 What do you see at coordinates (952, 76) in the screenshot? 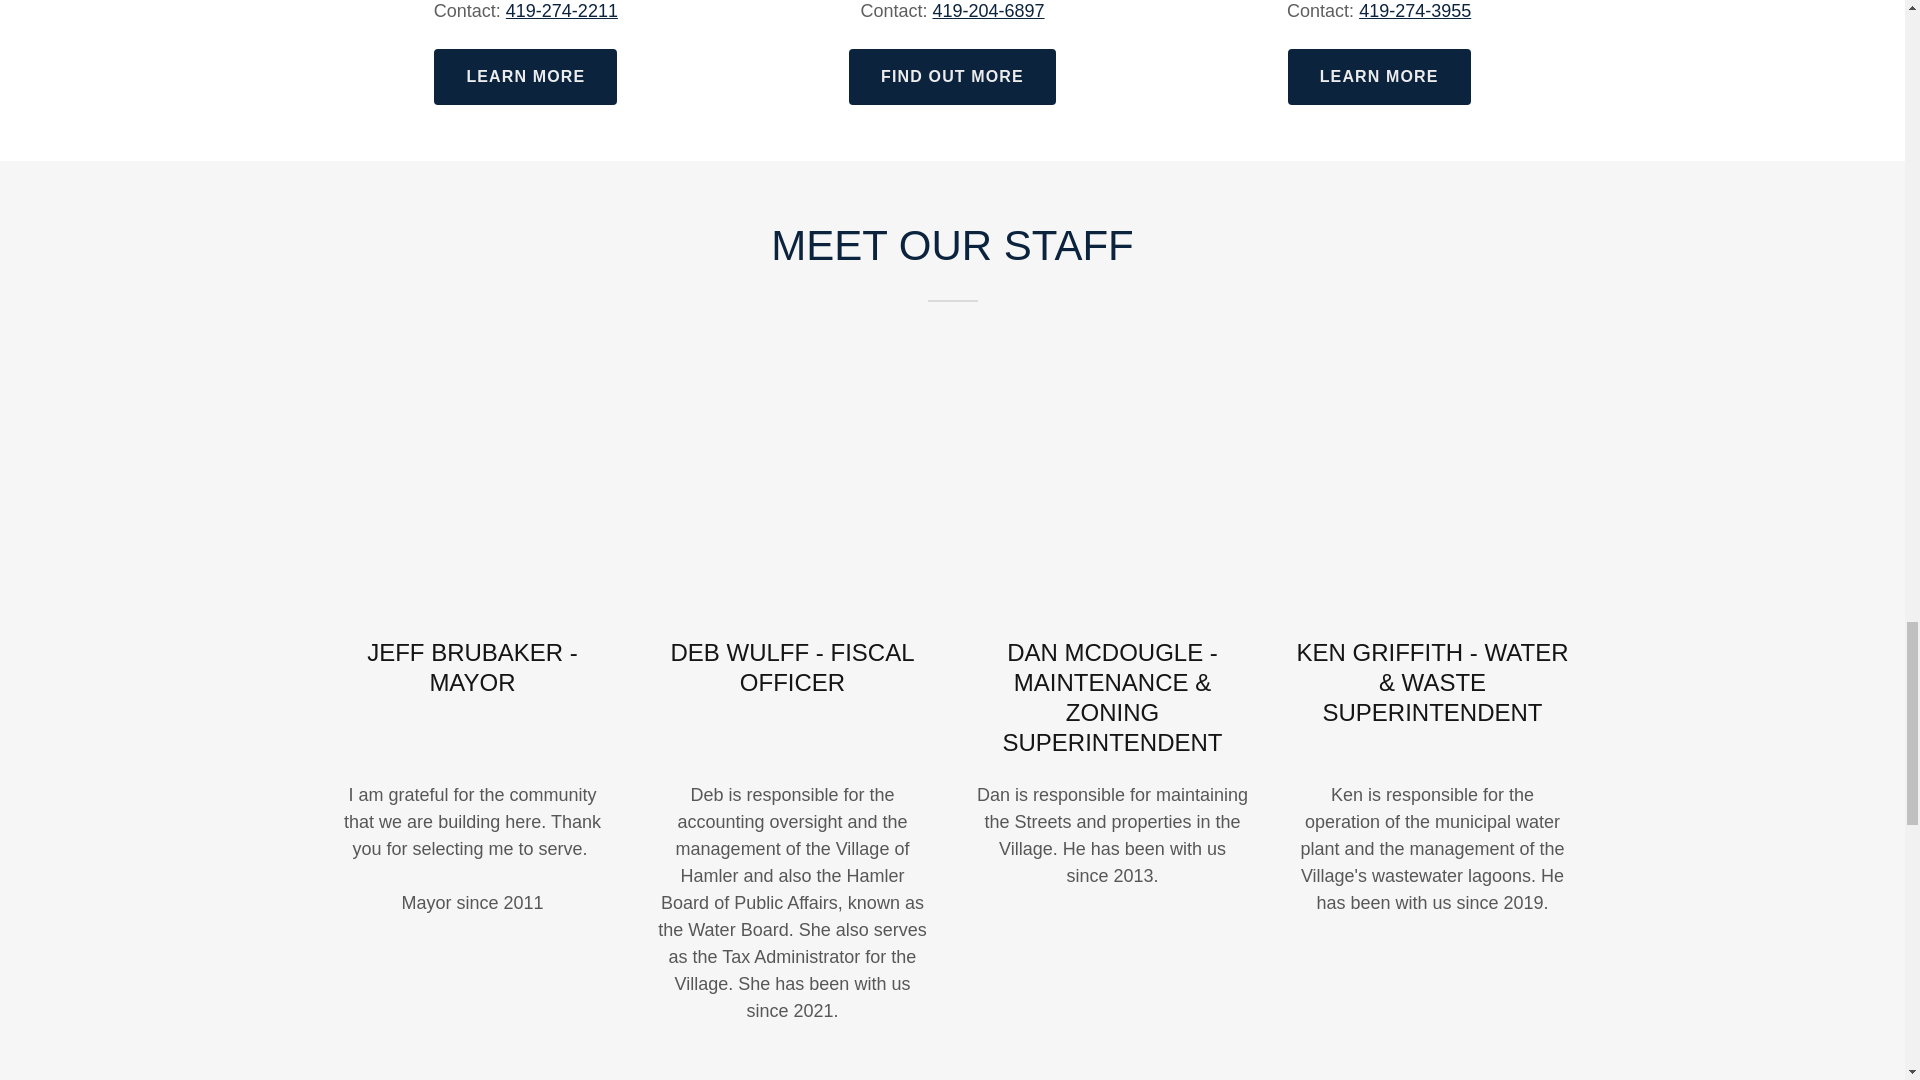
I see `FIND OUT MORE` at bounding box center [952, 76].